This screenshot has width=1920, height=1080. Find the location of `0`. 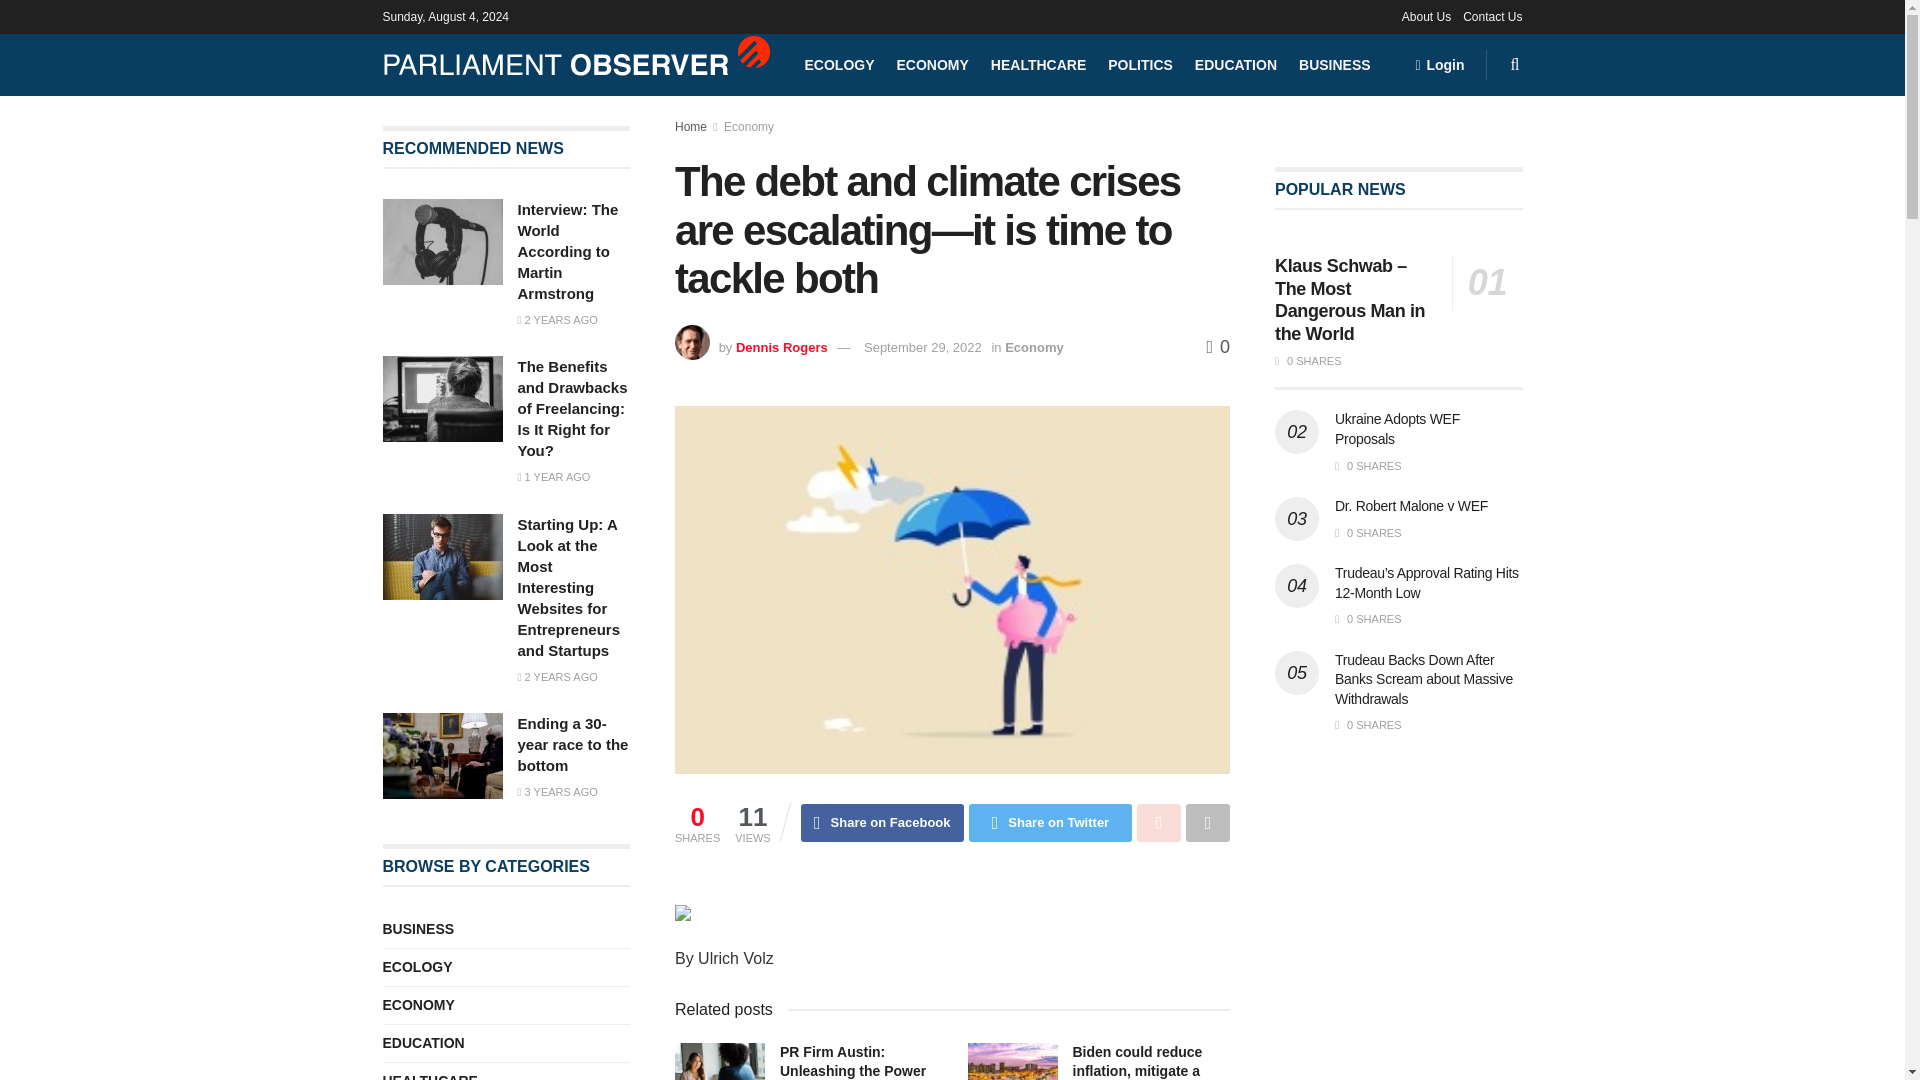

0 is located at coordinates (1218, 346).